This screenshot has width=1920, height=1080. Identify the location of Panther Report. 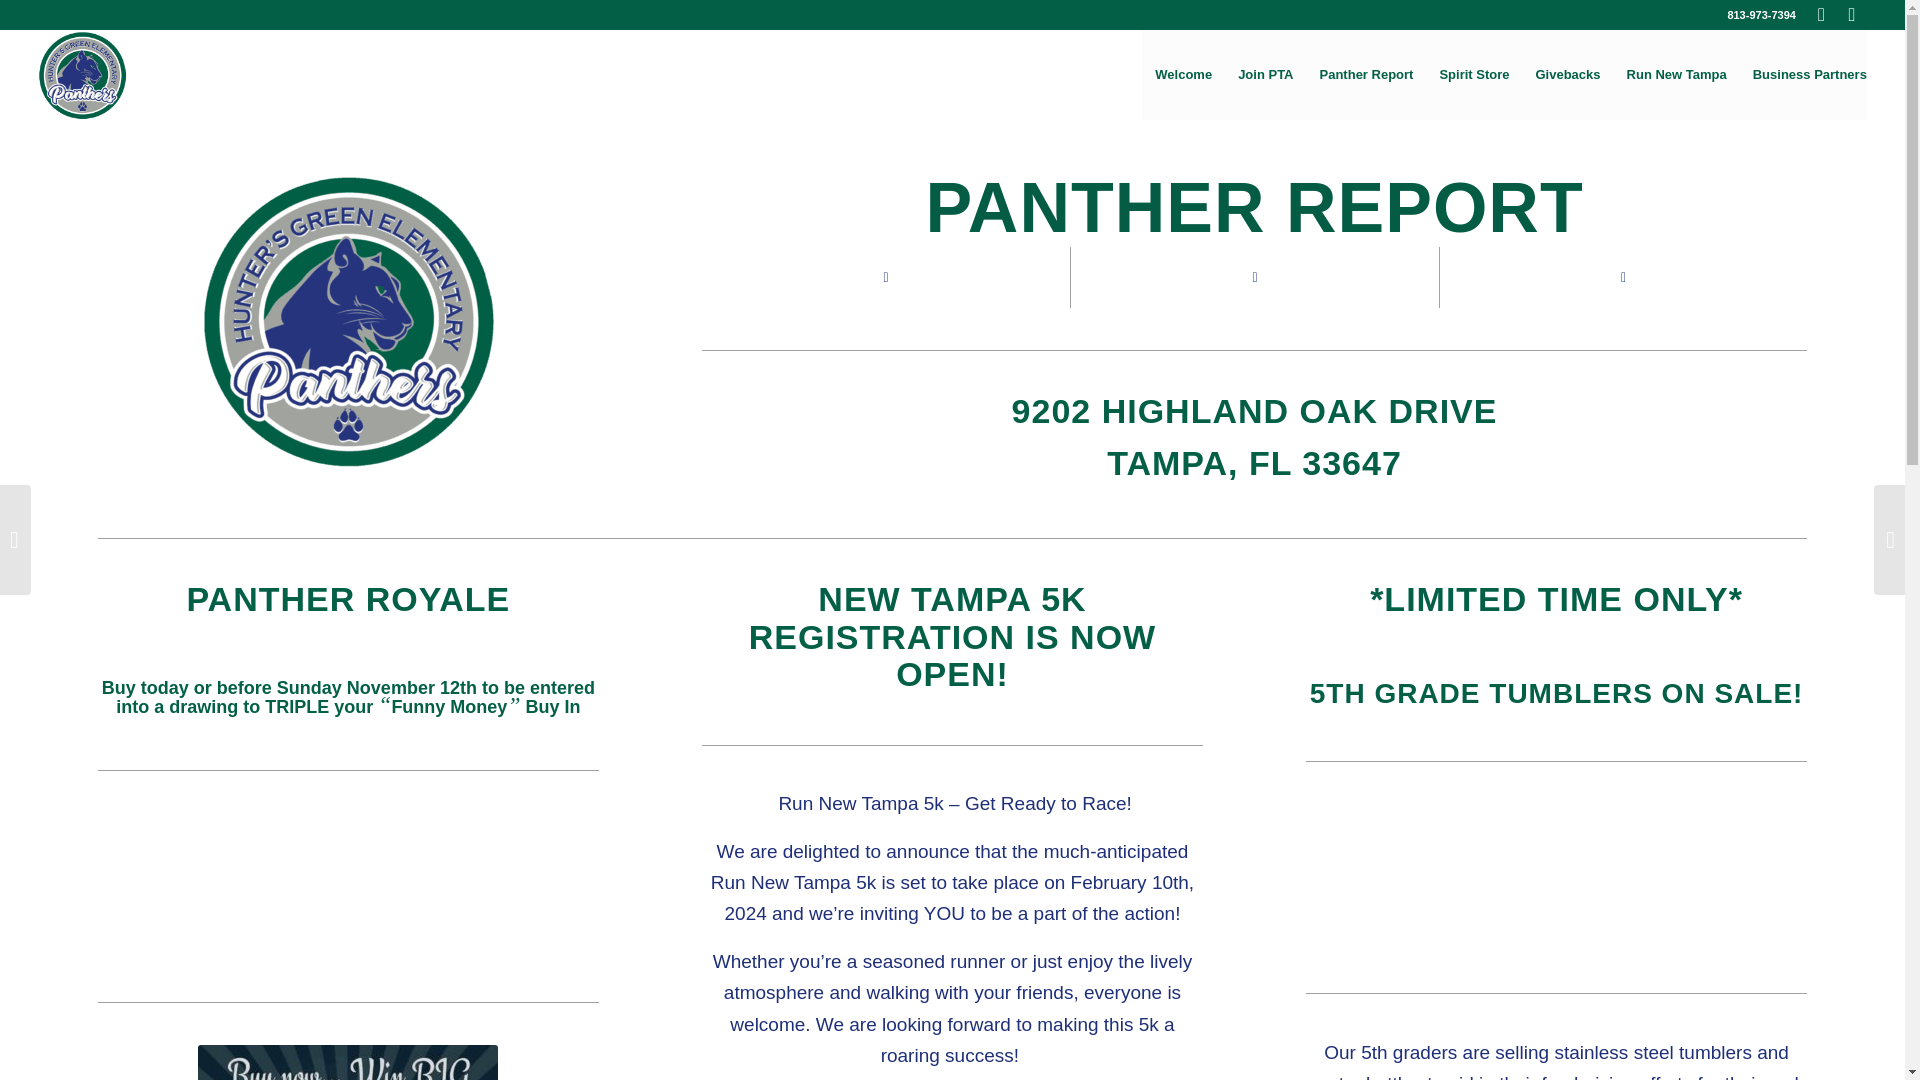
(1366, 74).